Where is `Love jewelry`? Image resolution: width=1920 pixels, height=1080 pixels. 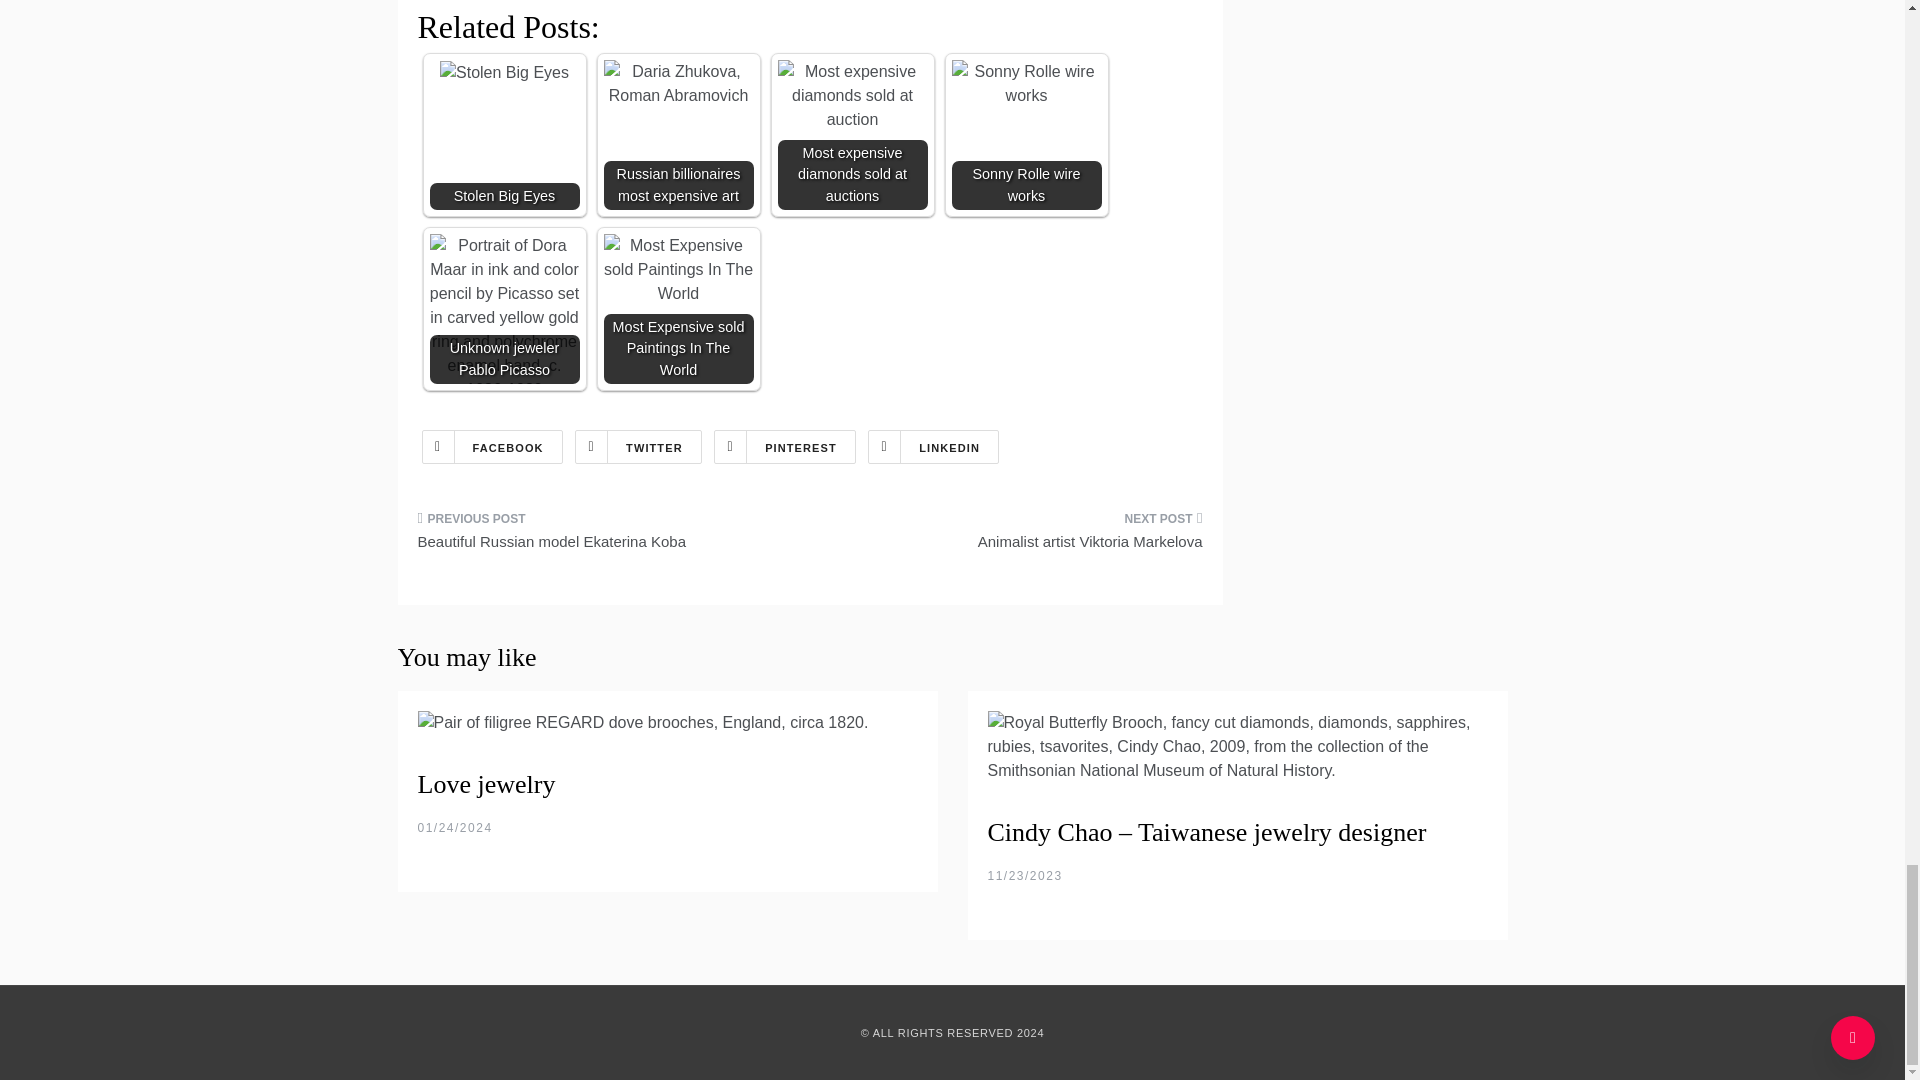
Love jewelry is located at coordinates (487, 784).